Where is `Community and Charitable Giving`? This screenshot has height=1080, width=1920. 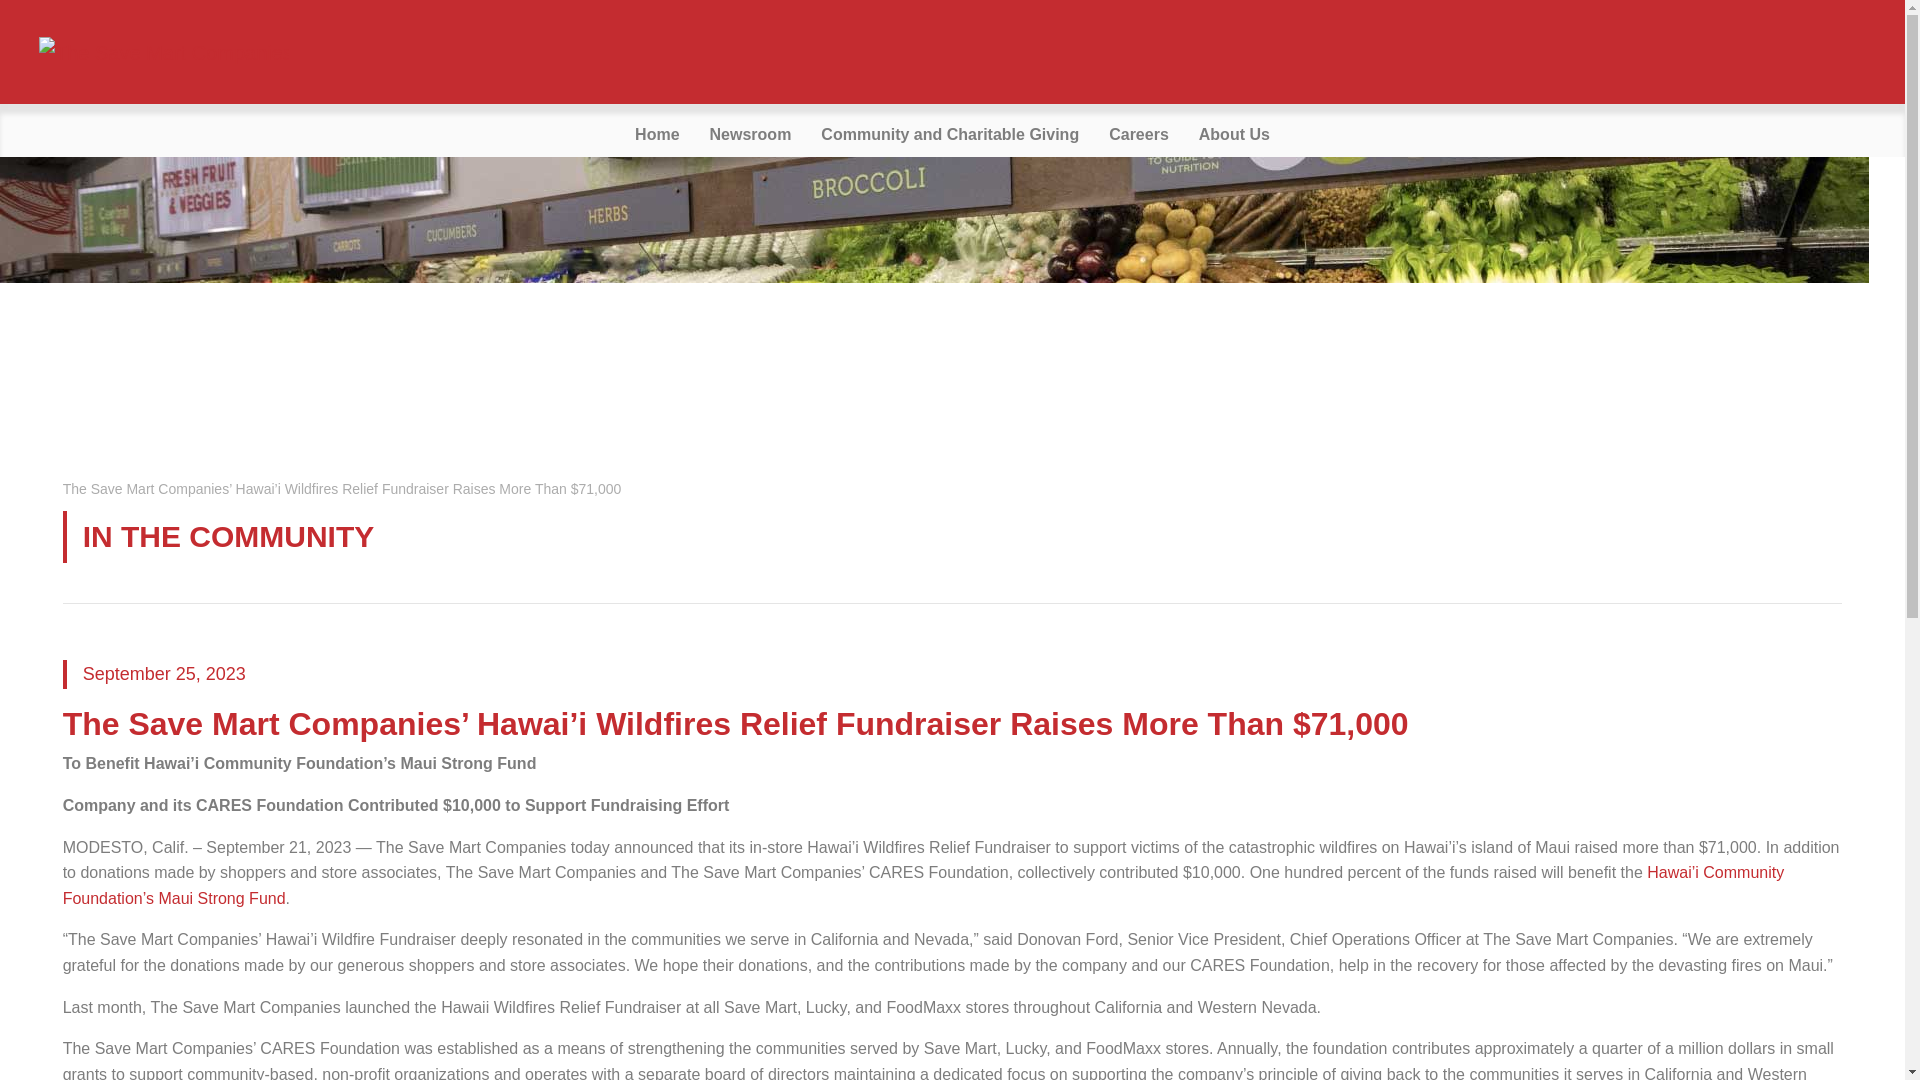
Community and Charitable Giving is located at coordinates (950, 134).